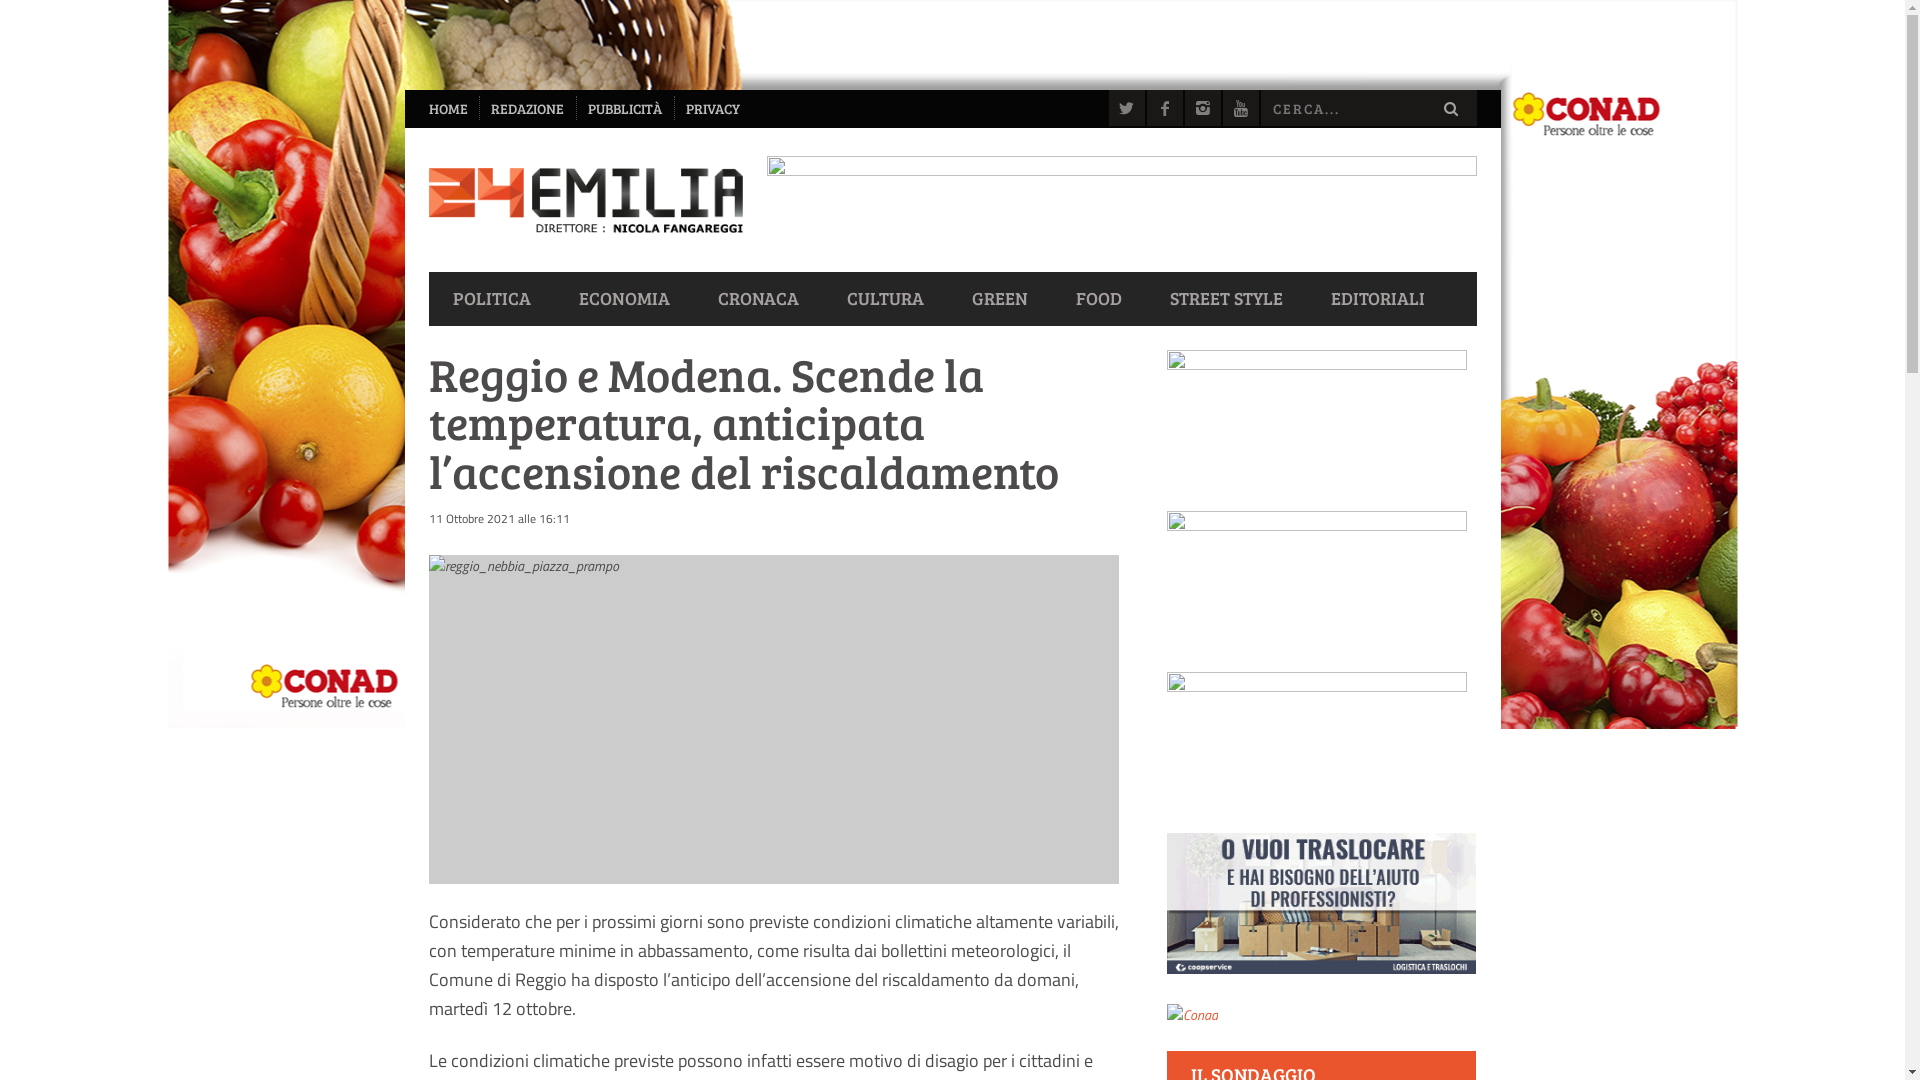  Describe the element at coordinates (1226, 298) in the screenshot. I see `STREET STYLE` at that location.